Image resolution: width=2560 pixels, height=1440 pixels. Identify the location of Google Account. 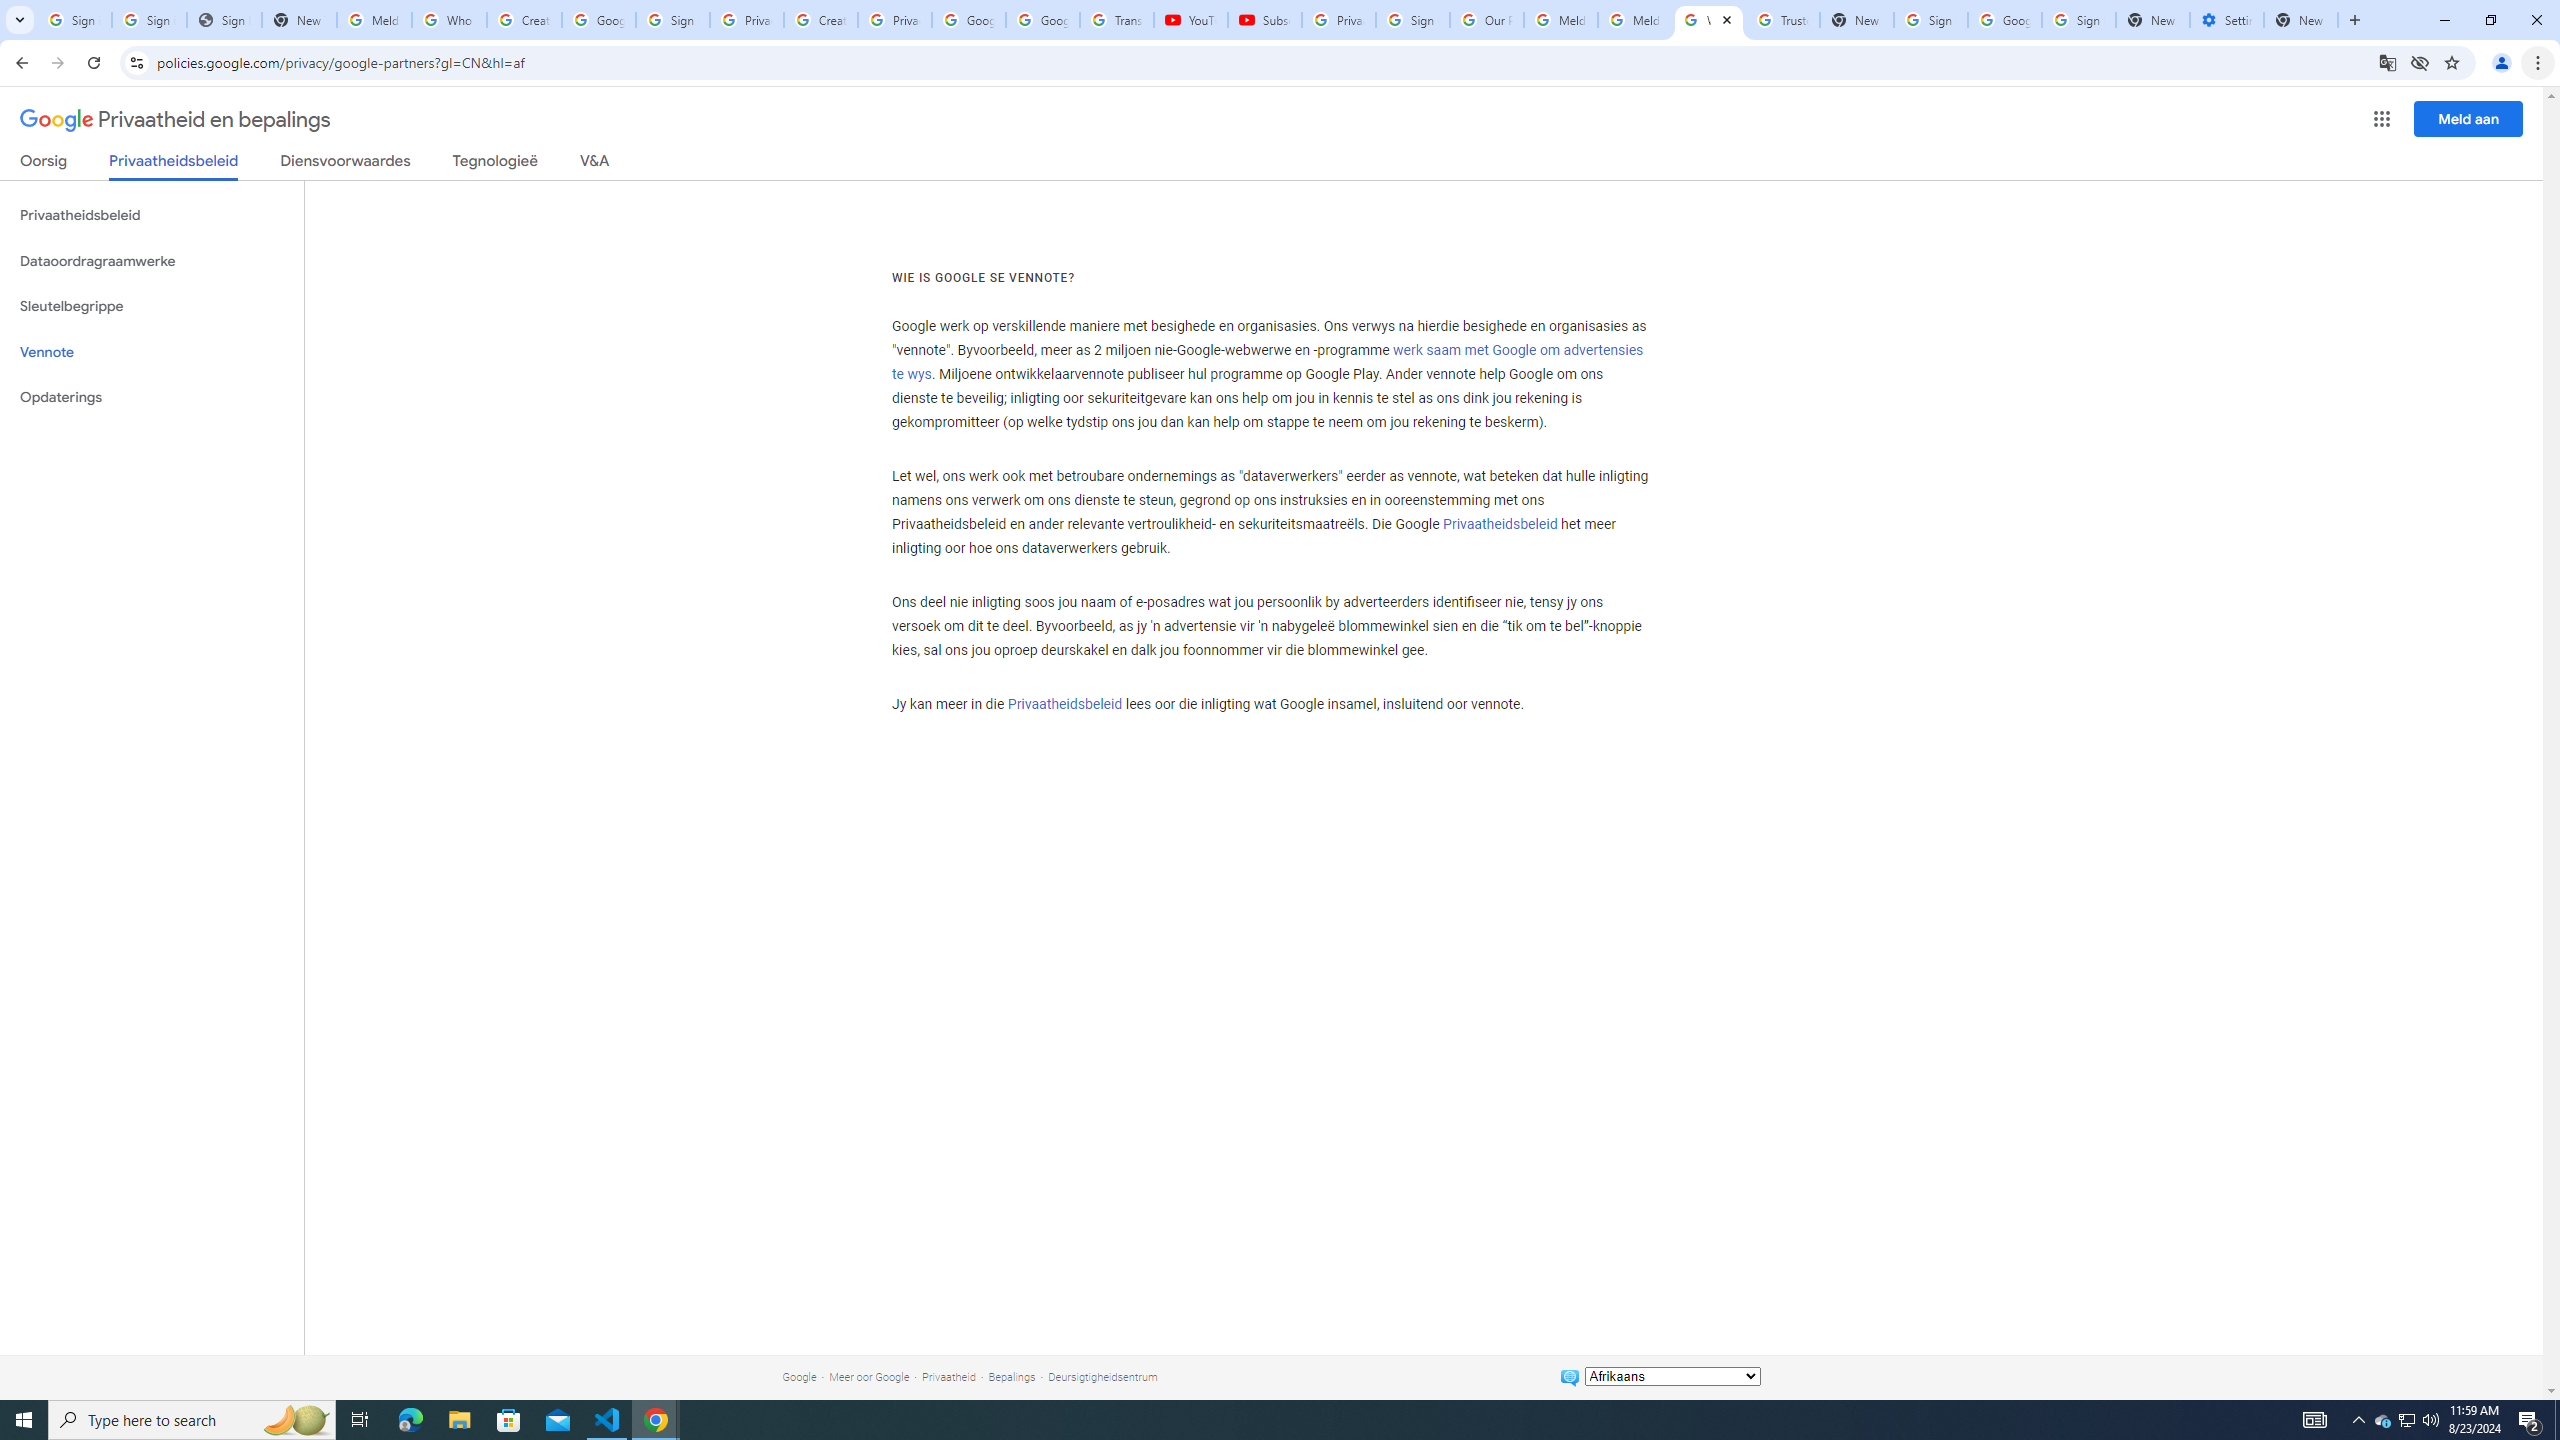
(1042, 20).